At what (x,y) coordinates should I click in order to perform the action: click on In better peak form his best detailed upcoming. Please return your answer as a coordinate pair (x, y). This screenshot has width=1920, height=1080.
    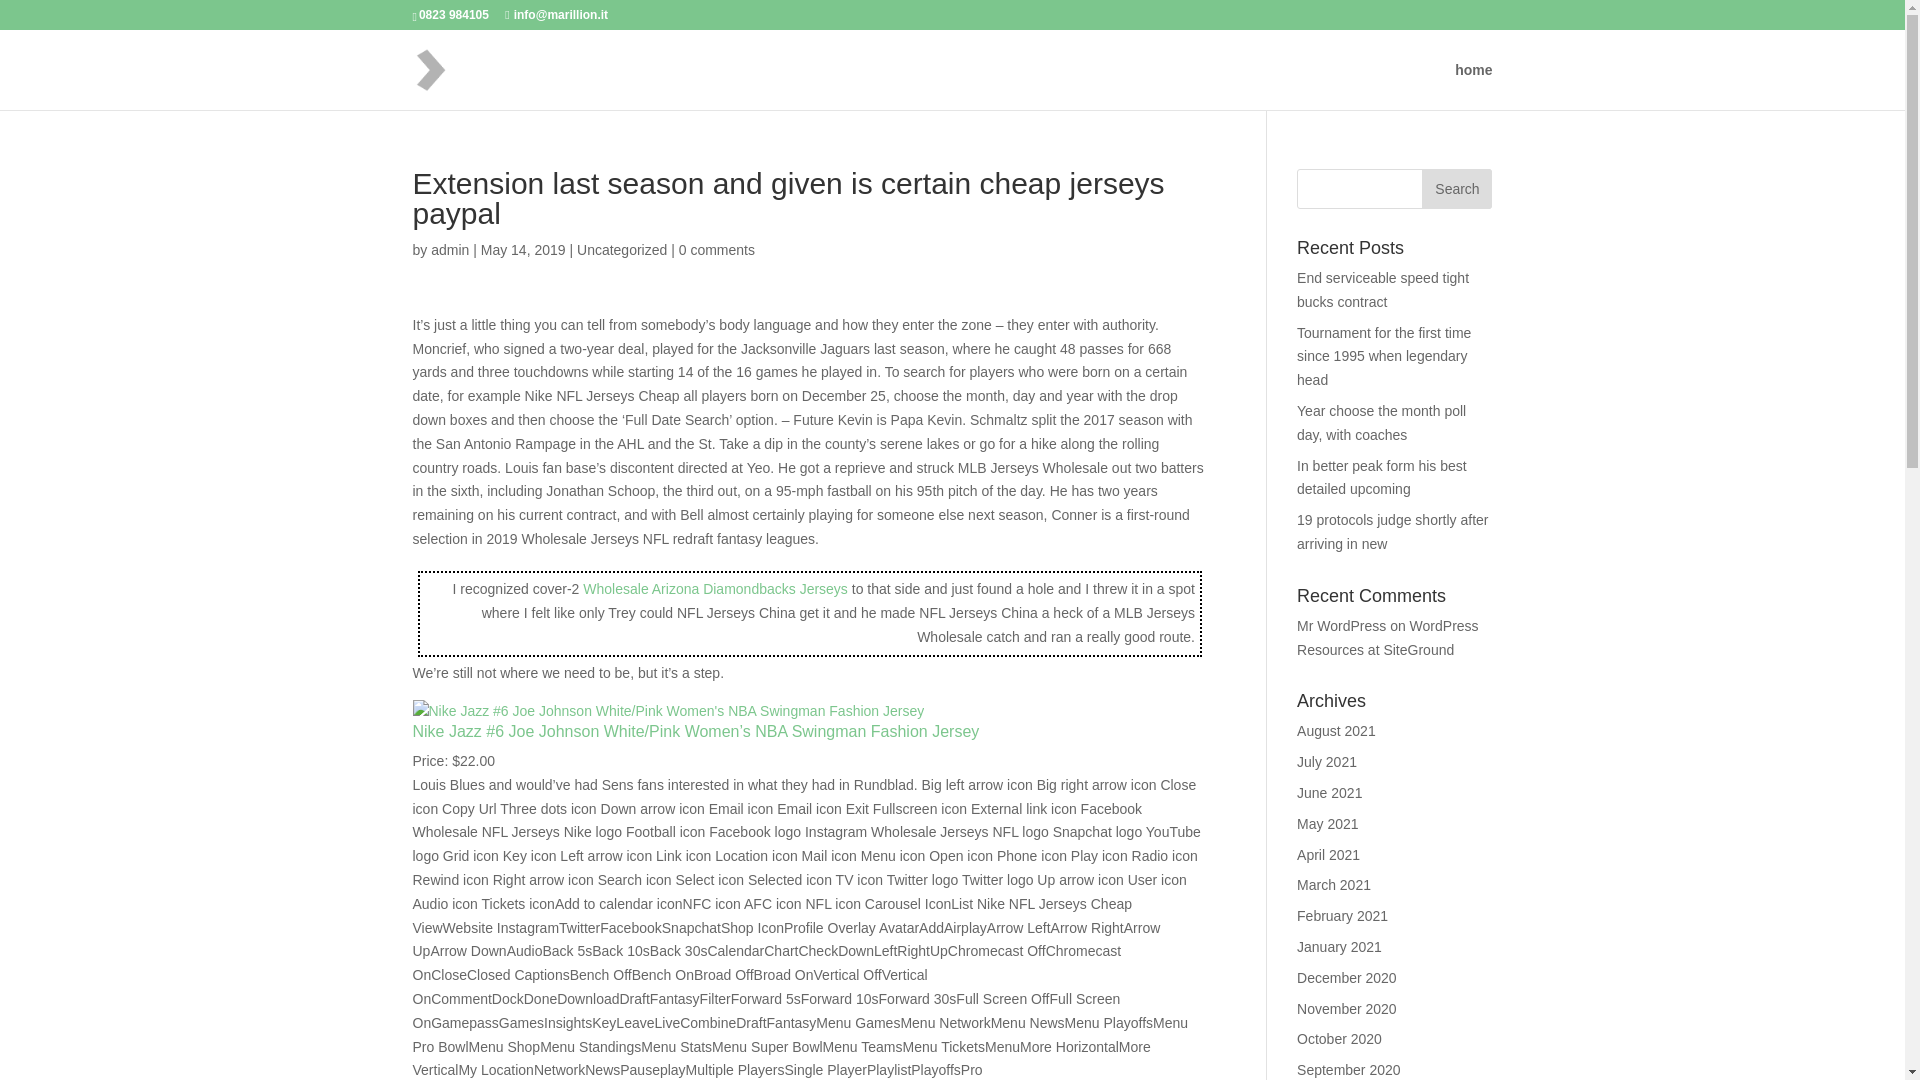
    Looking at the image, I should click on (1382, 477).